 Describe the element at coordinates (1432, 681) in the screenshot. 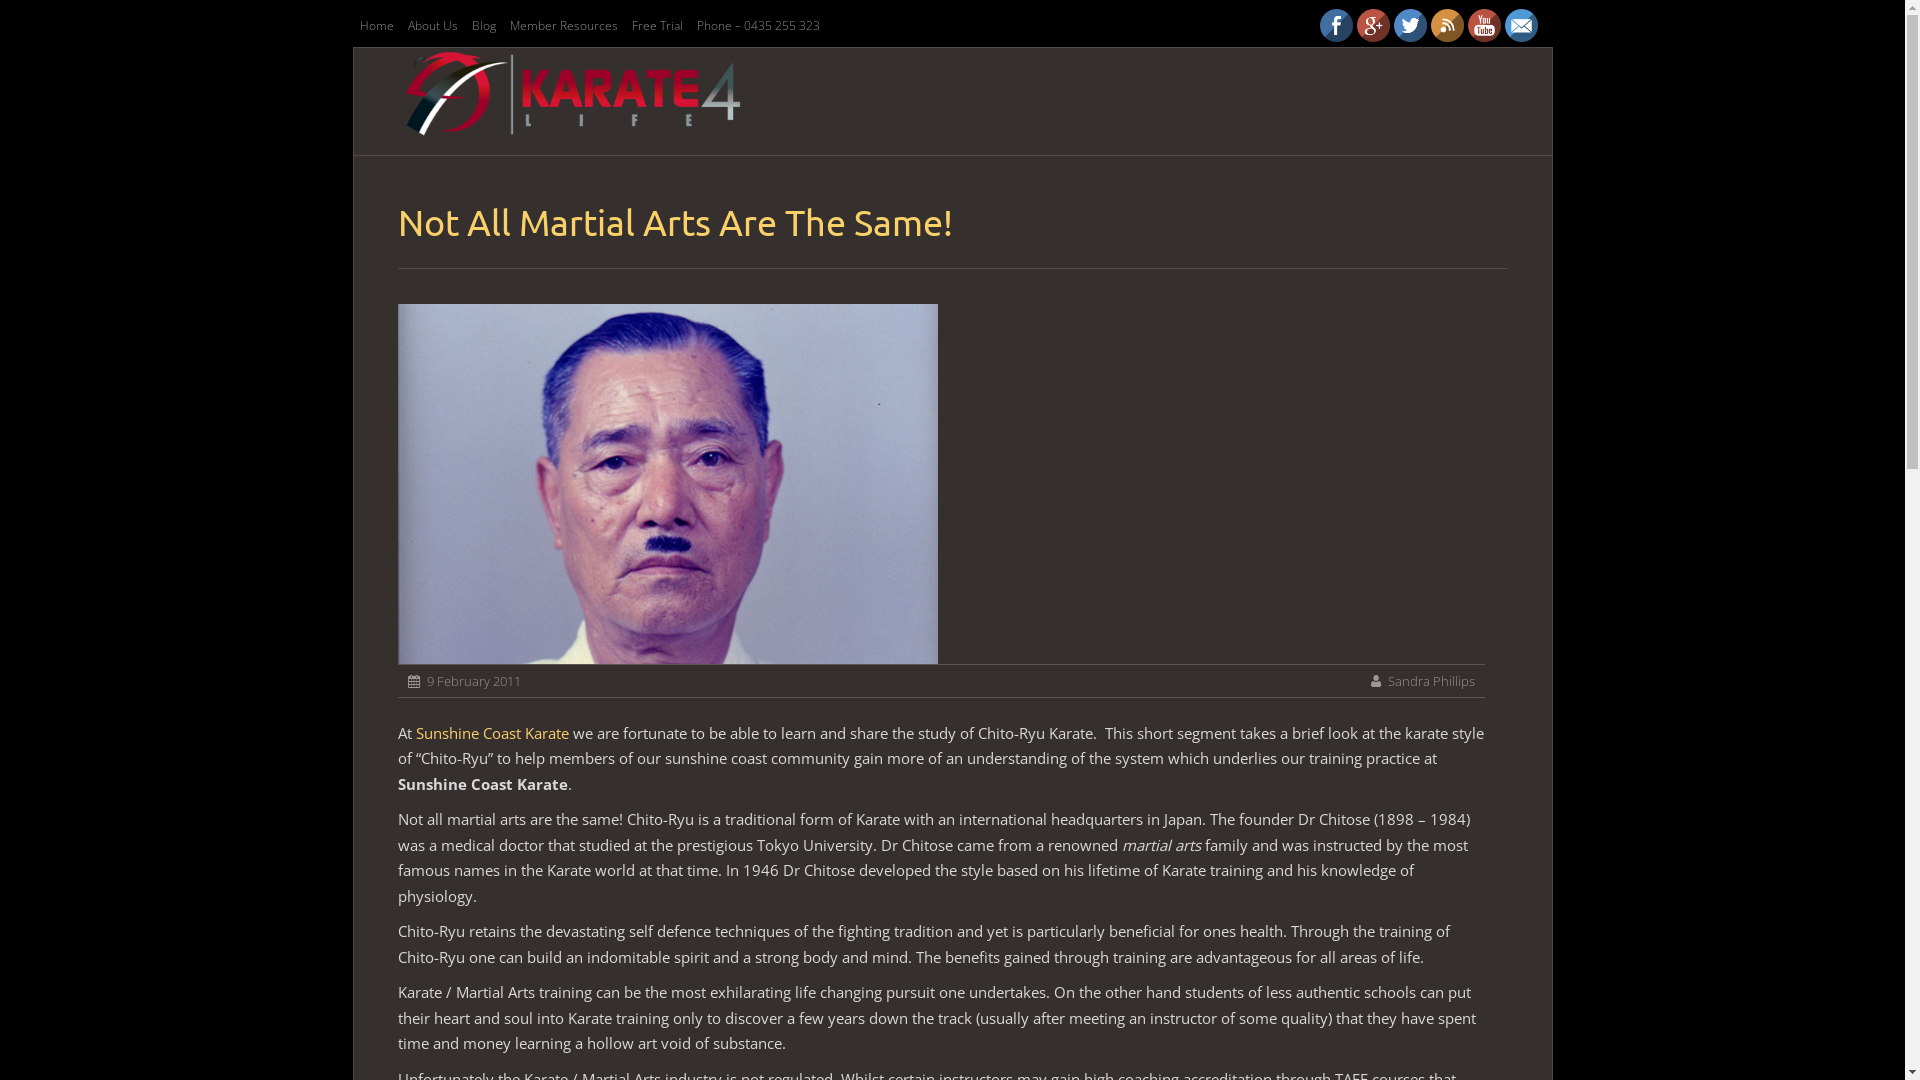

I see `Sandra Phillips` at that location.